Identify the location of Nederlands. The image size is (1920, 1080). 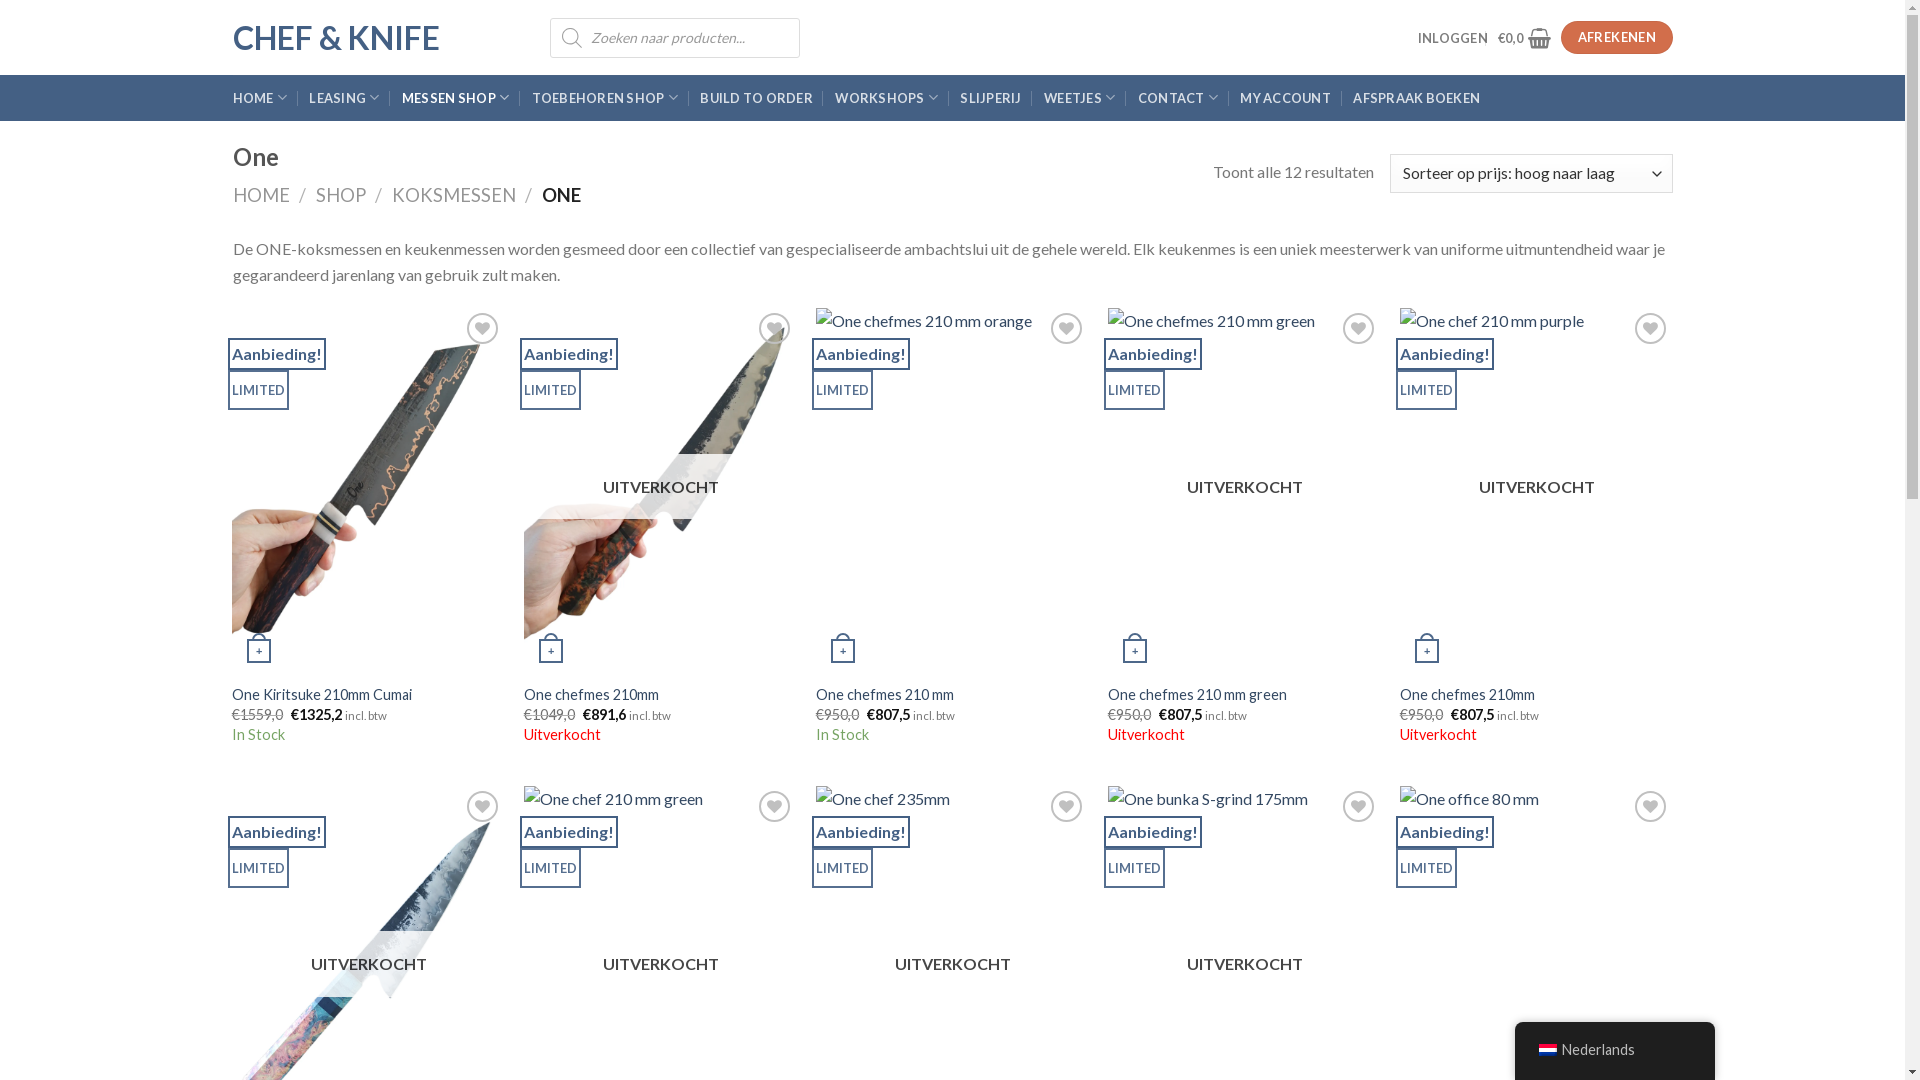
(1547, 1050).